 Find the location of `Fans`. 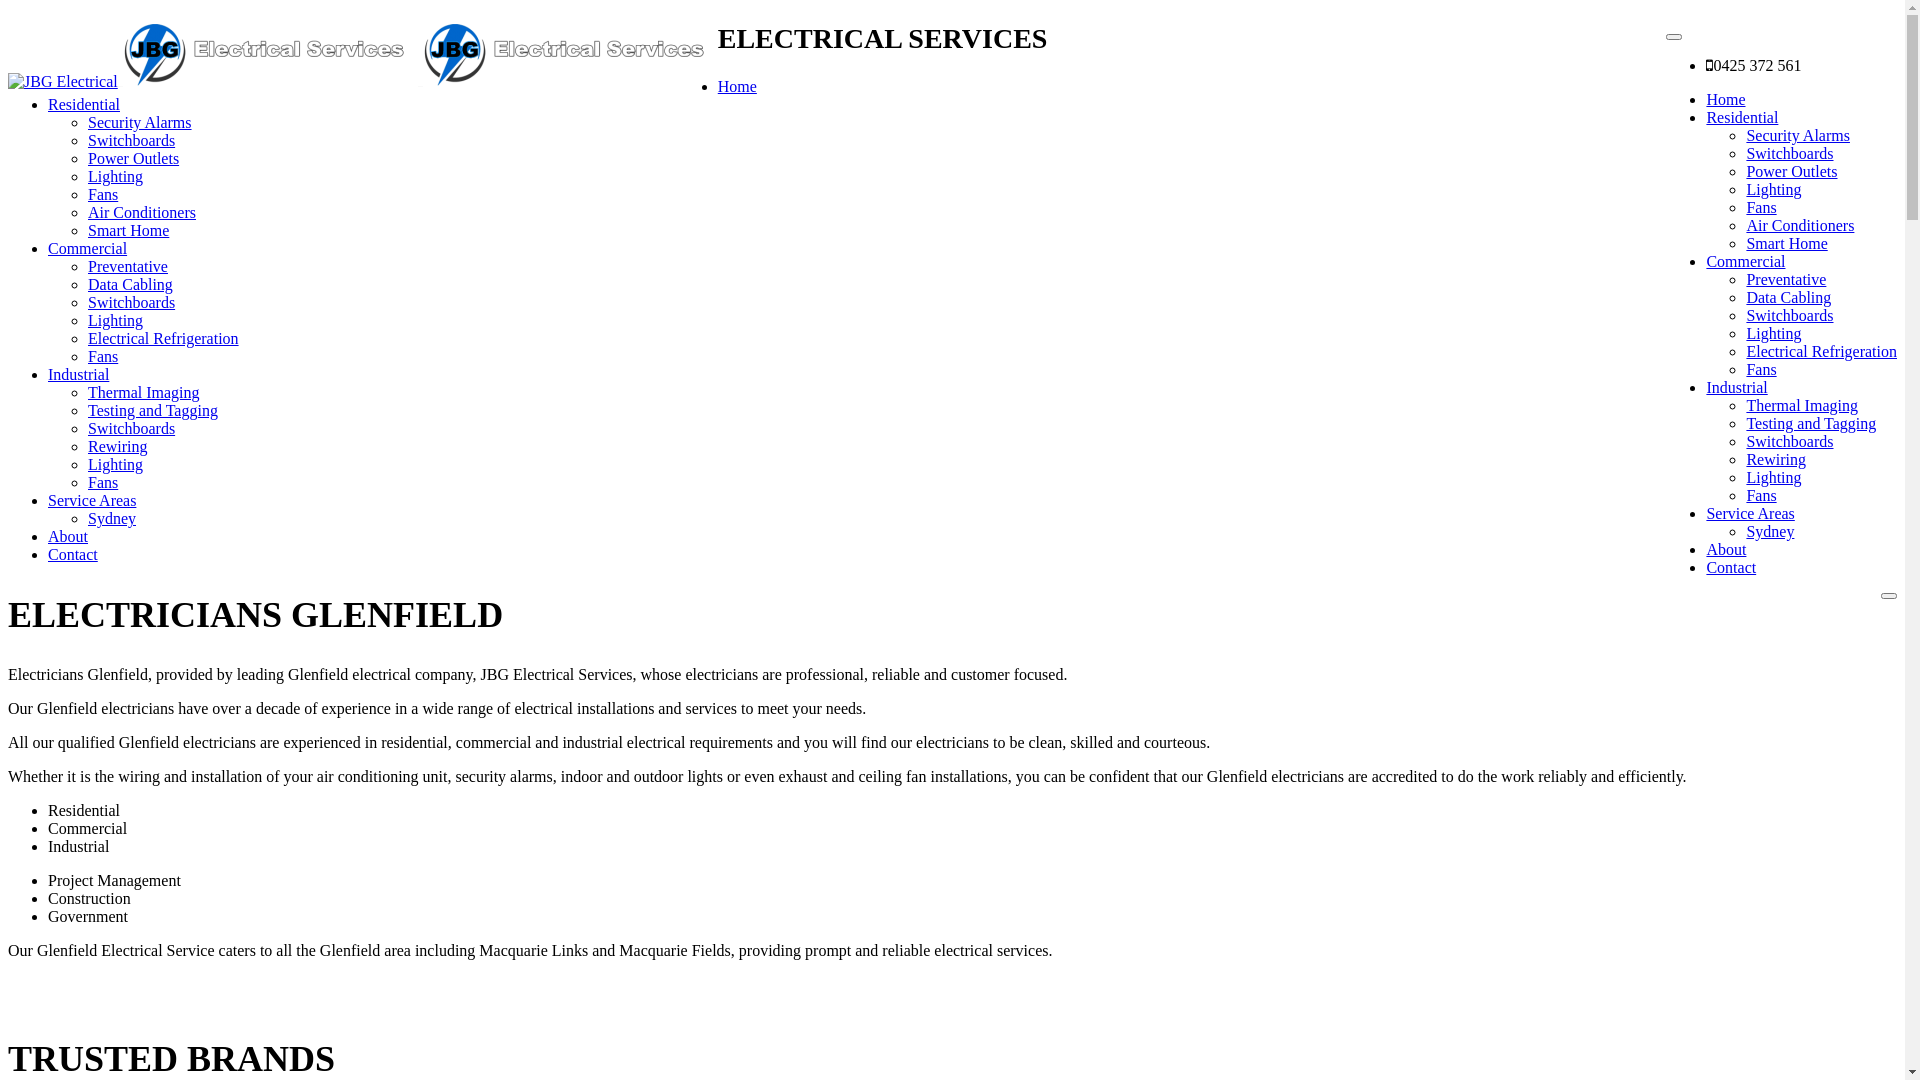

Fans is located at coordinates (103, 194).